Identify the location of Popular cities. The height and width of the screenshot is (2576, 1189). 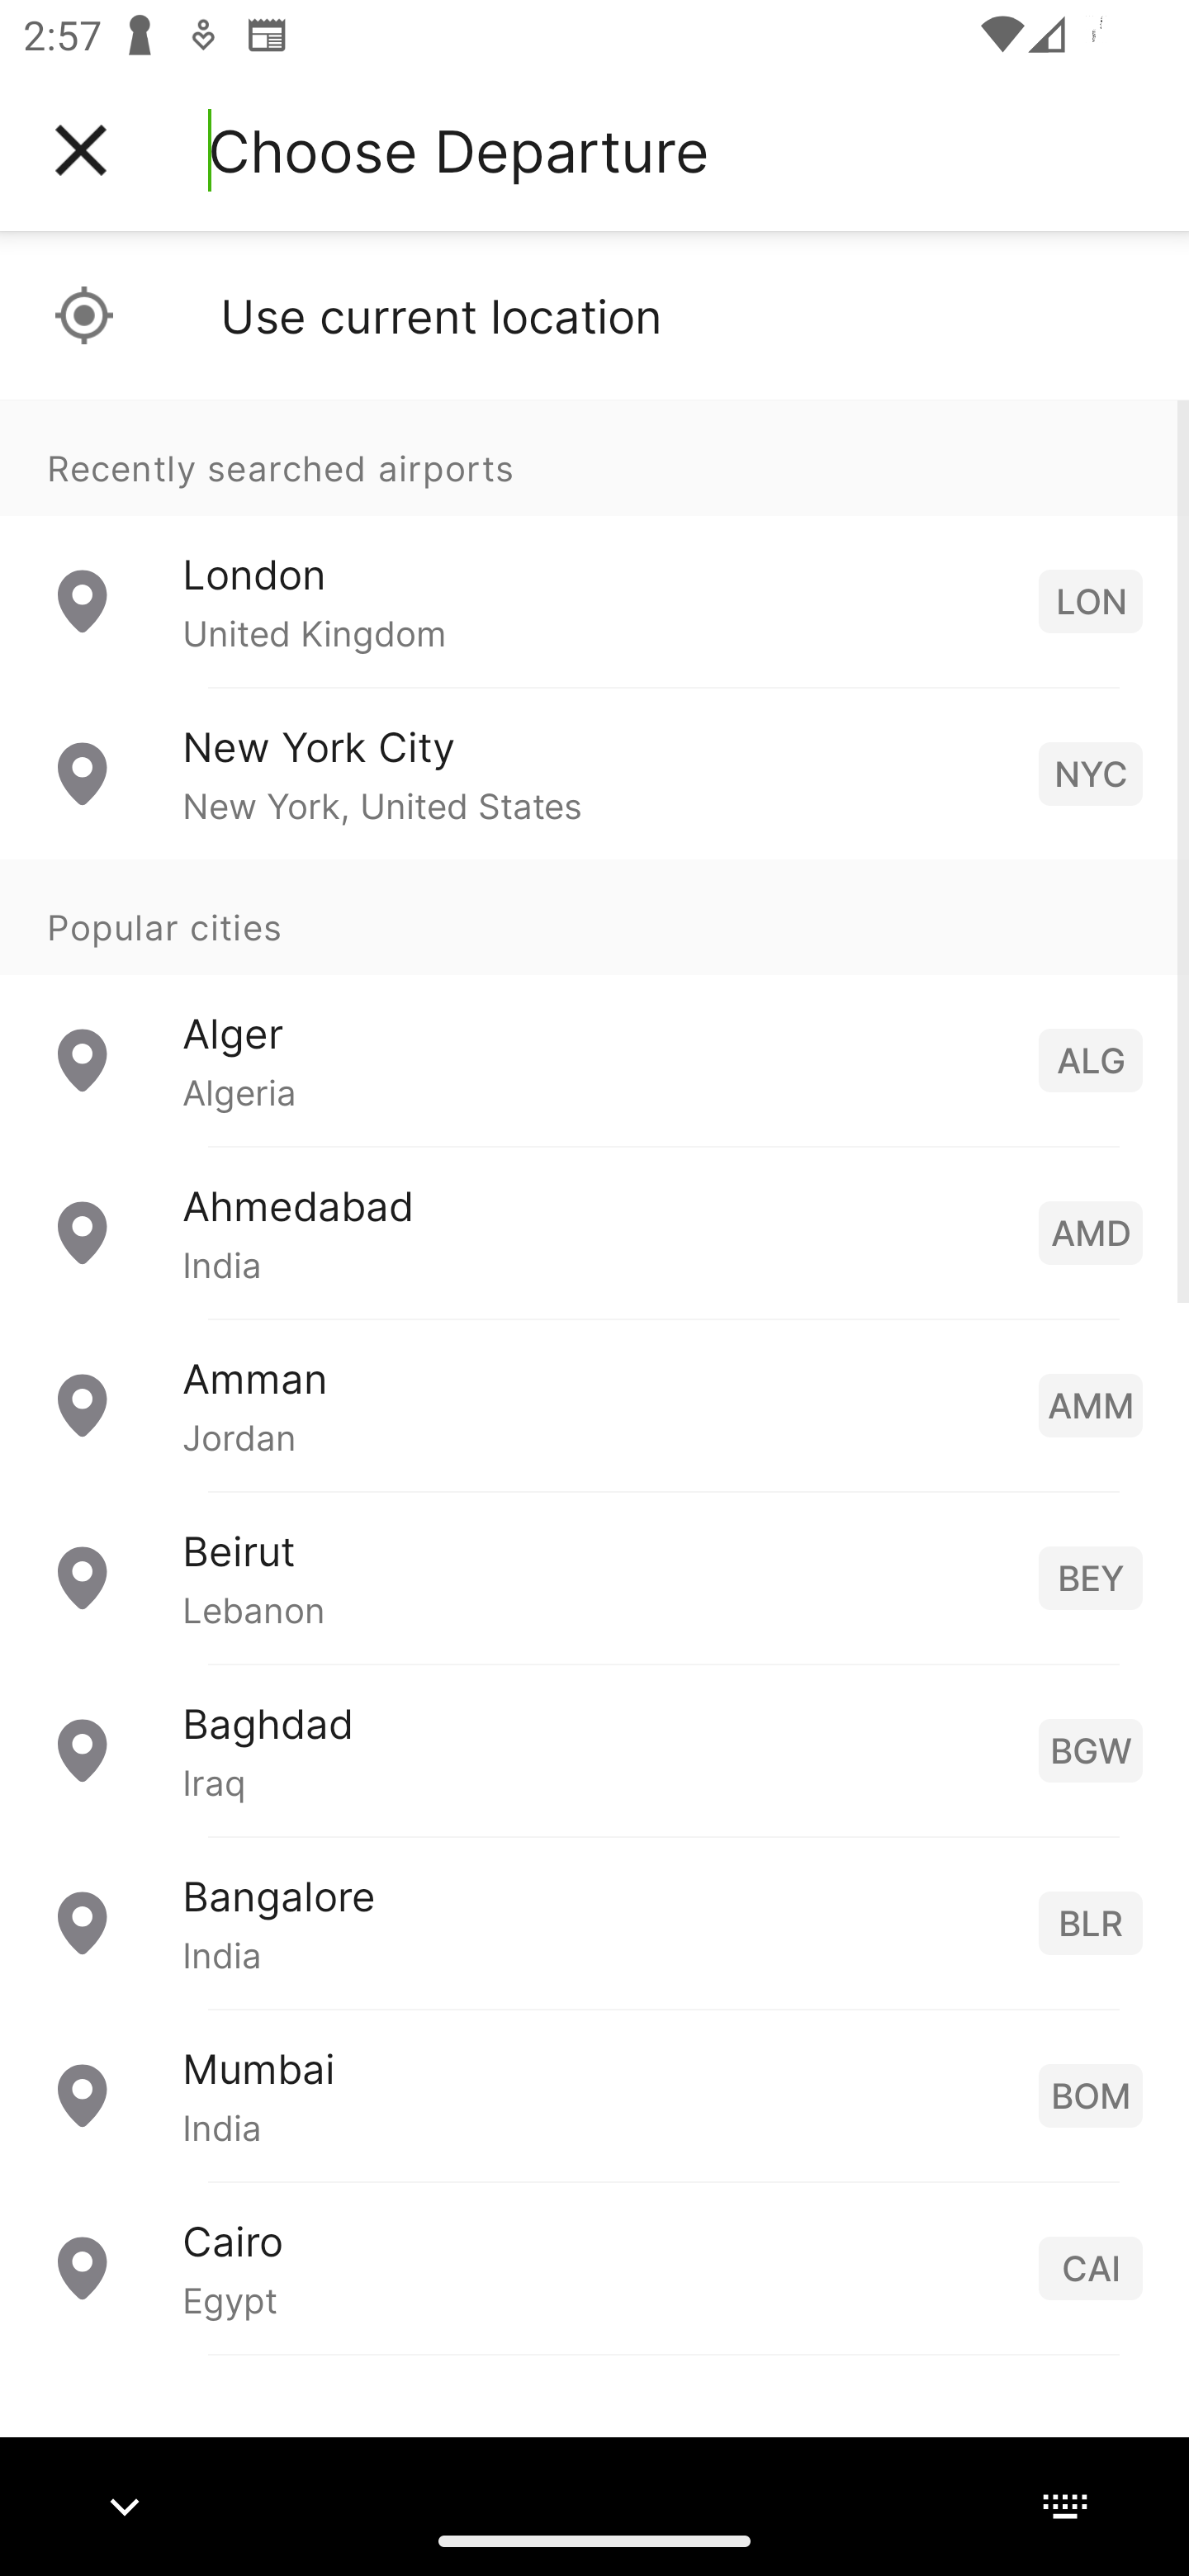
(594, 918).